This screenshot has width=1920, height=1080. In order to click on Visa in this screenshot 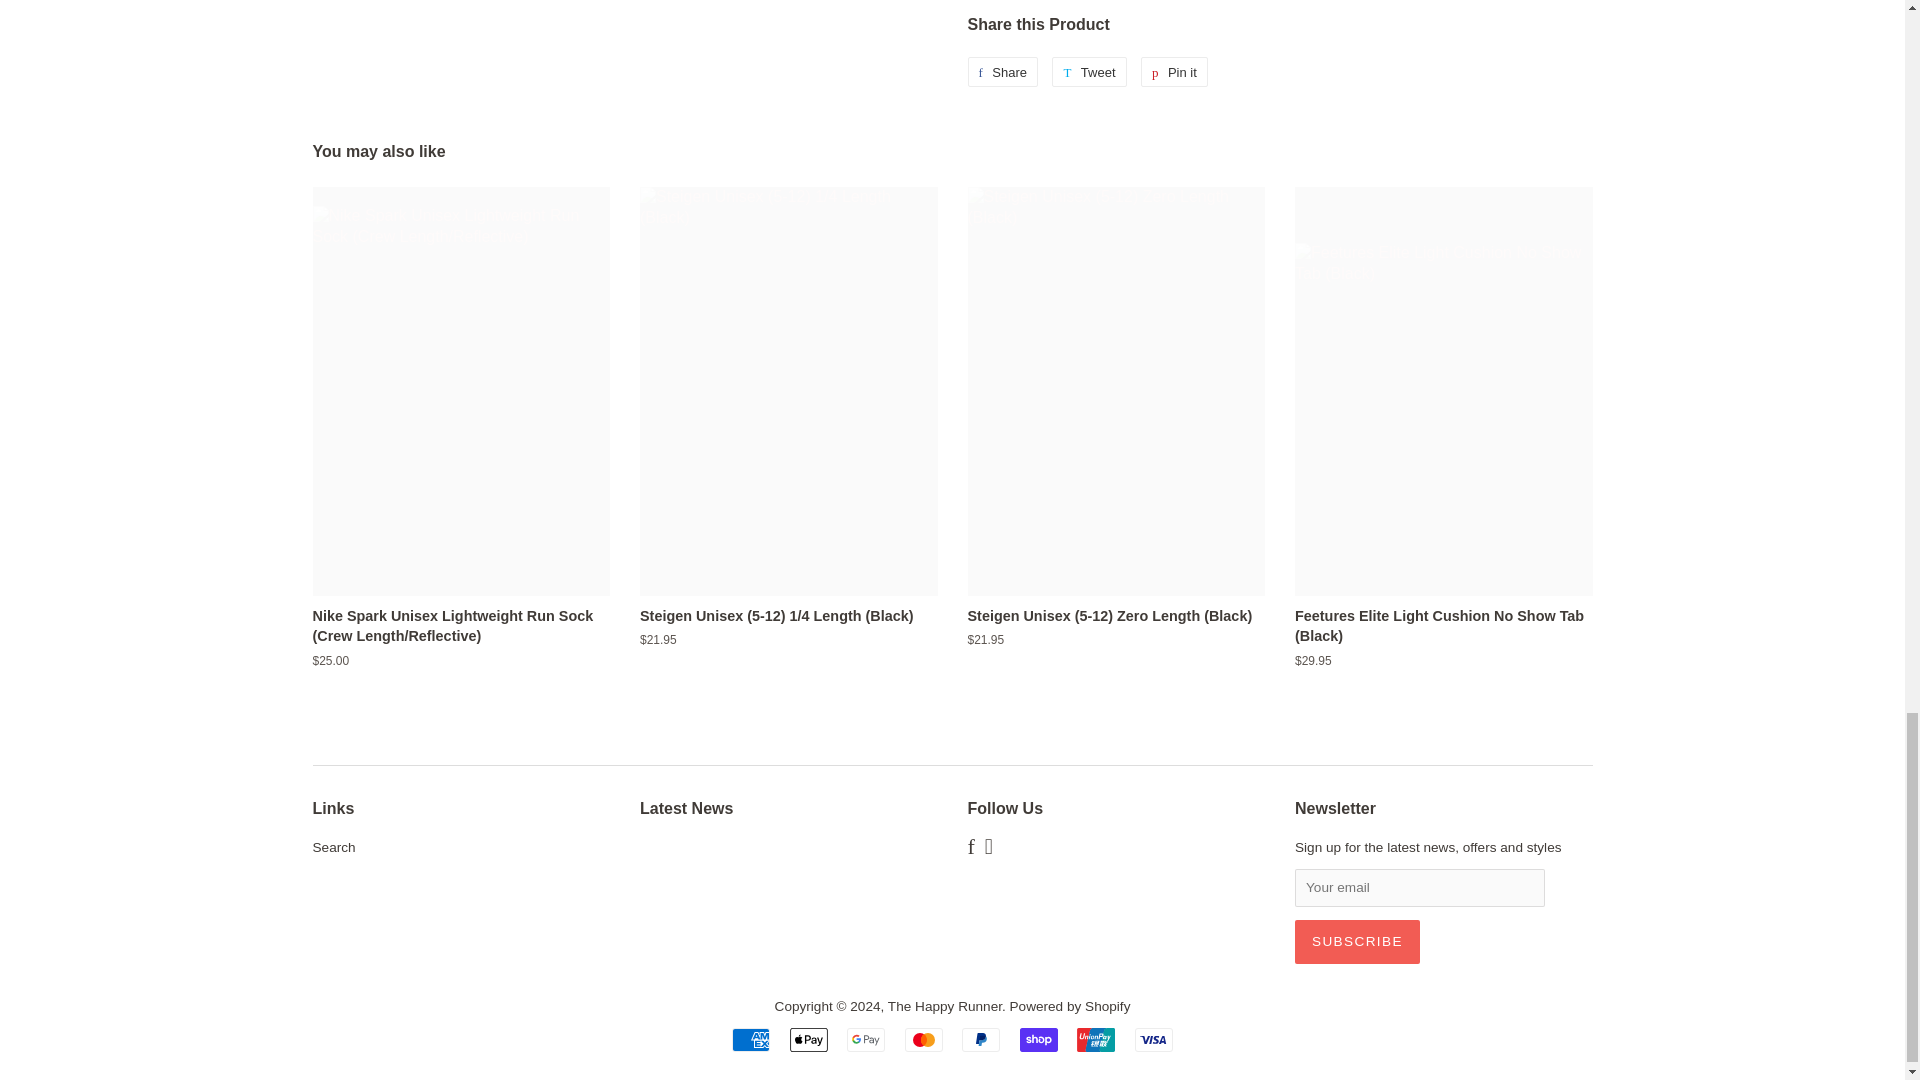, I will do `click(1154, 1040)`.